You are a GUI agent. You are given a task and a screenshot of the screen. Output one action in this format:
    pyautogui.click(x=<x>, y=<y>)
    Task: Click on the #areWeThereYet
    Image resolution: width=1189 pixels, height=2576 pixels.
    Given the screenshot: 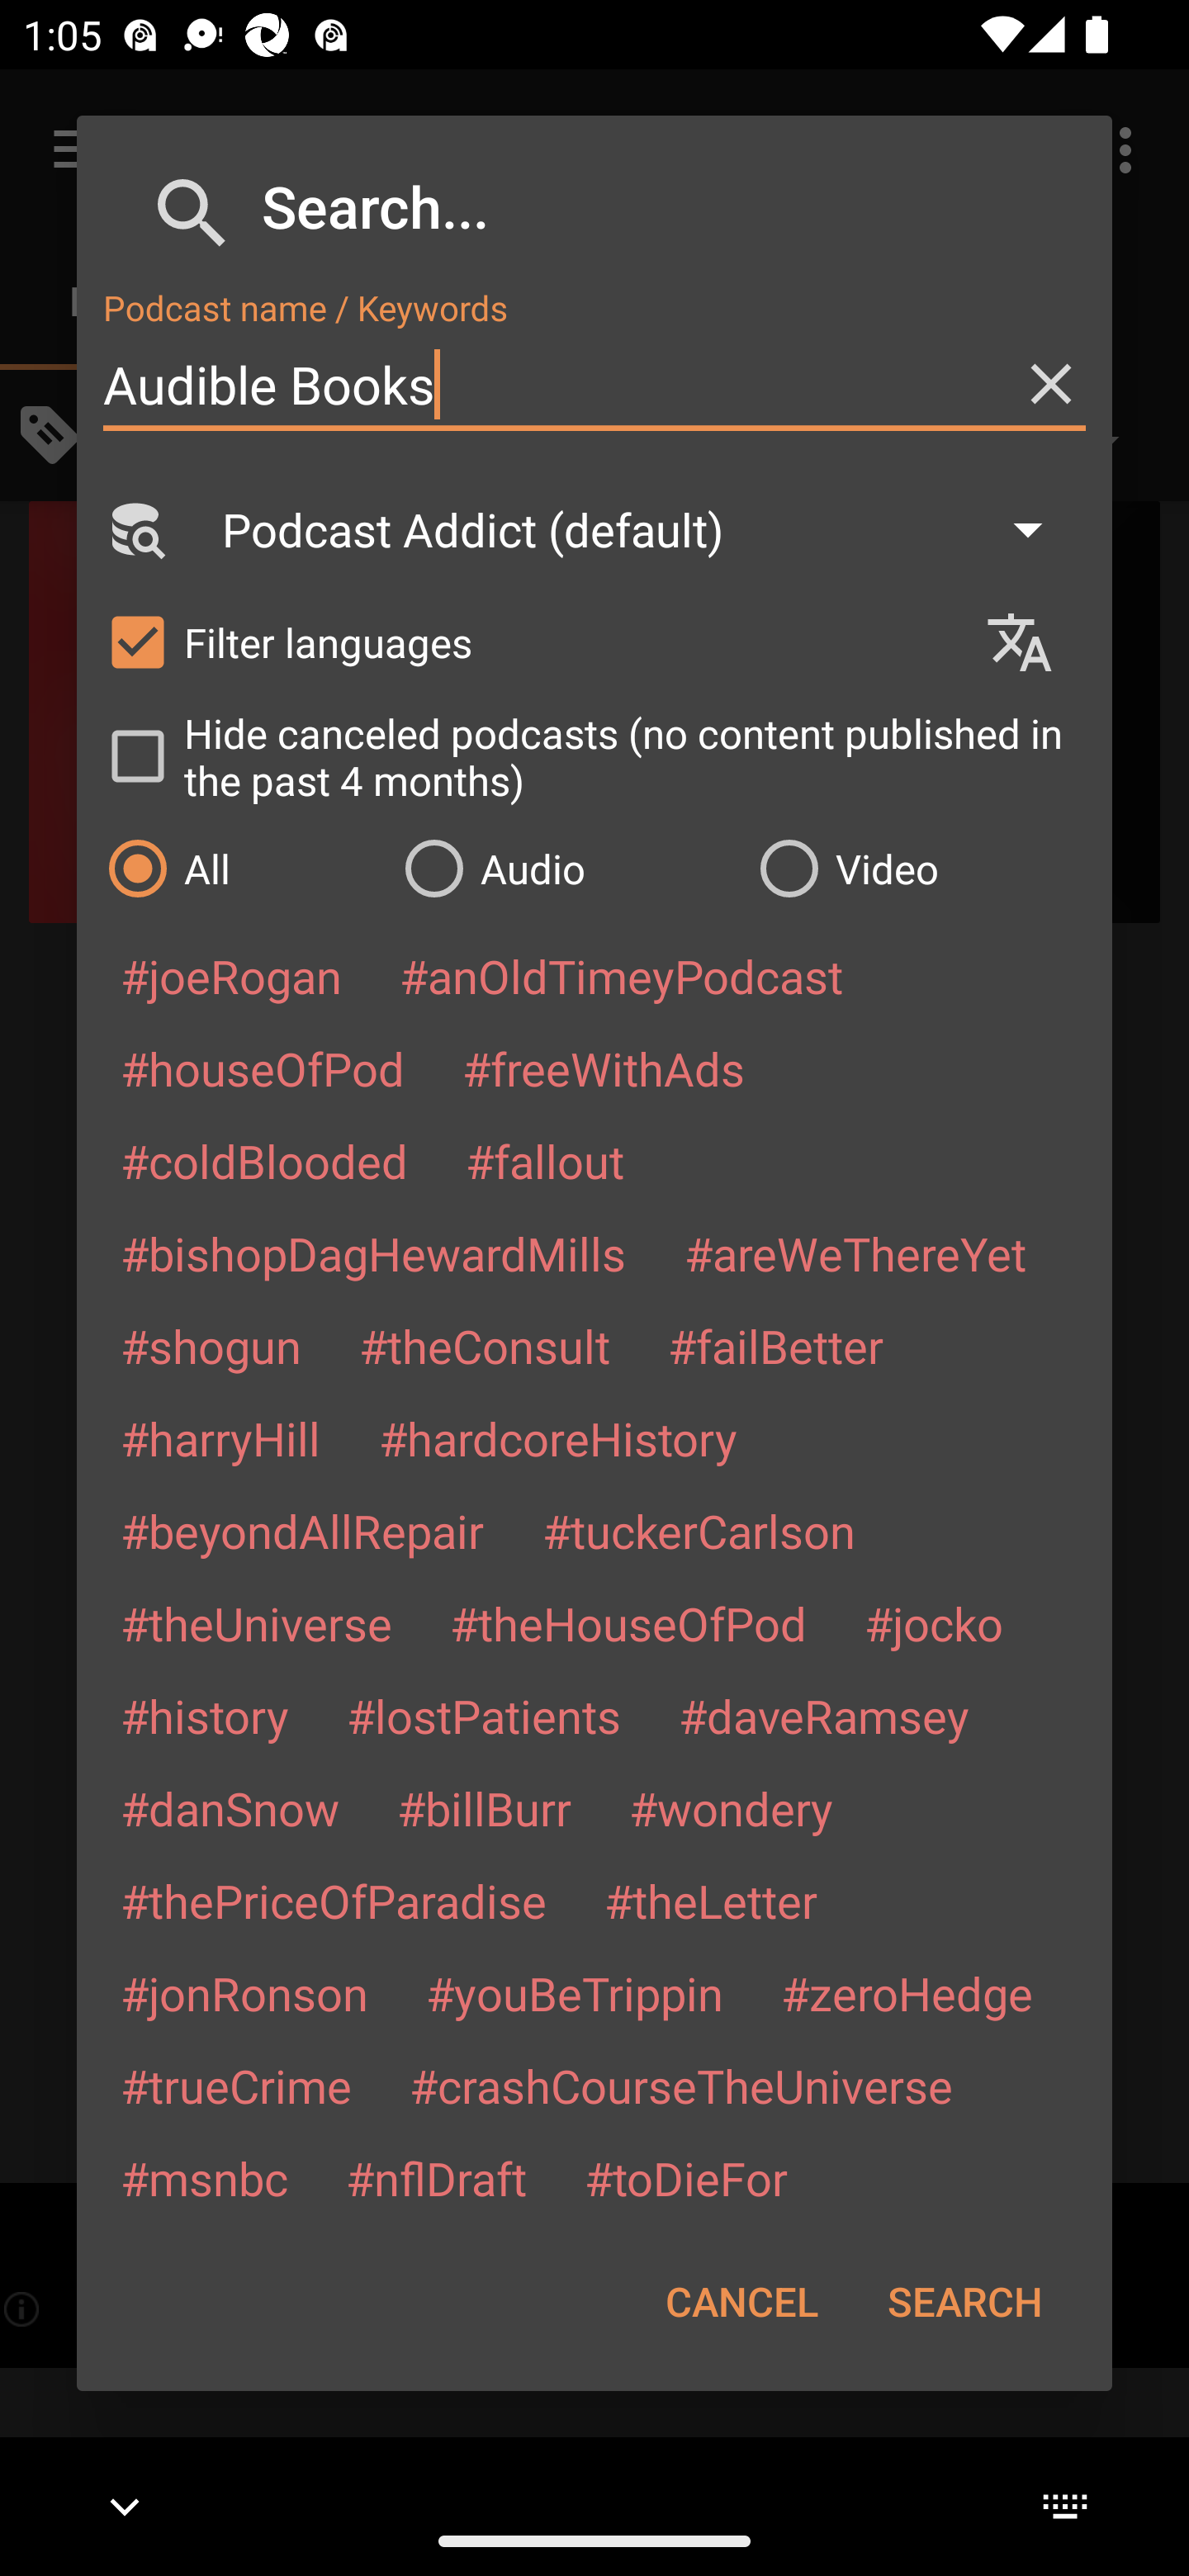 What is the action you would take?
    pyautogui.click(x=855, y=1252)
    